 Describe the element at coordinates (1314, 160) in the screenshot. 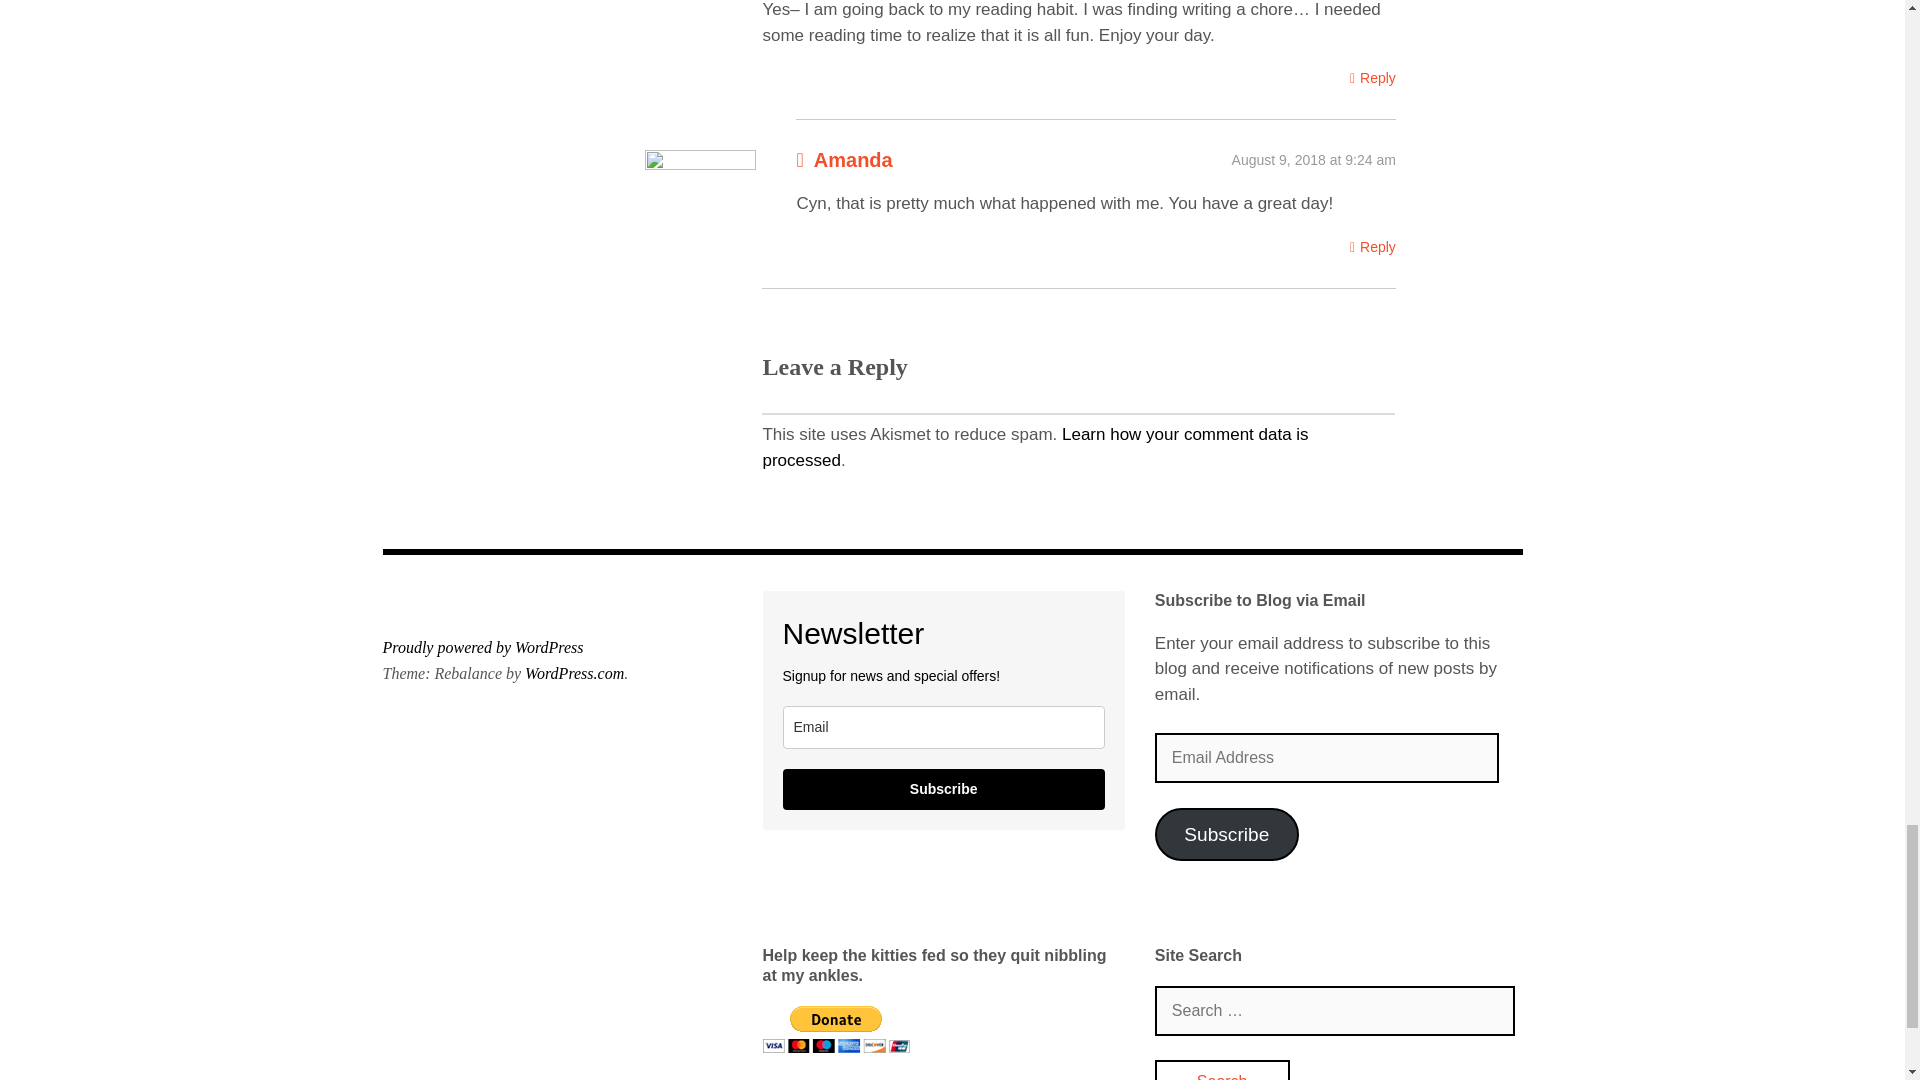

I see `August 9, 2018 at 9:24 am` at that location.